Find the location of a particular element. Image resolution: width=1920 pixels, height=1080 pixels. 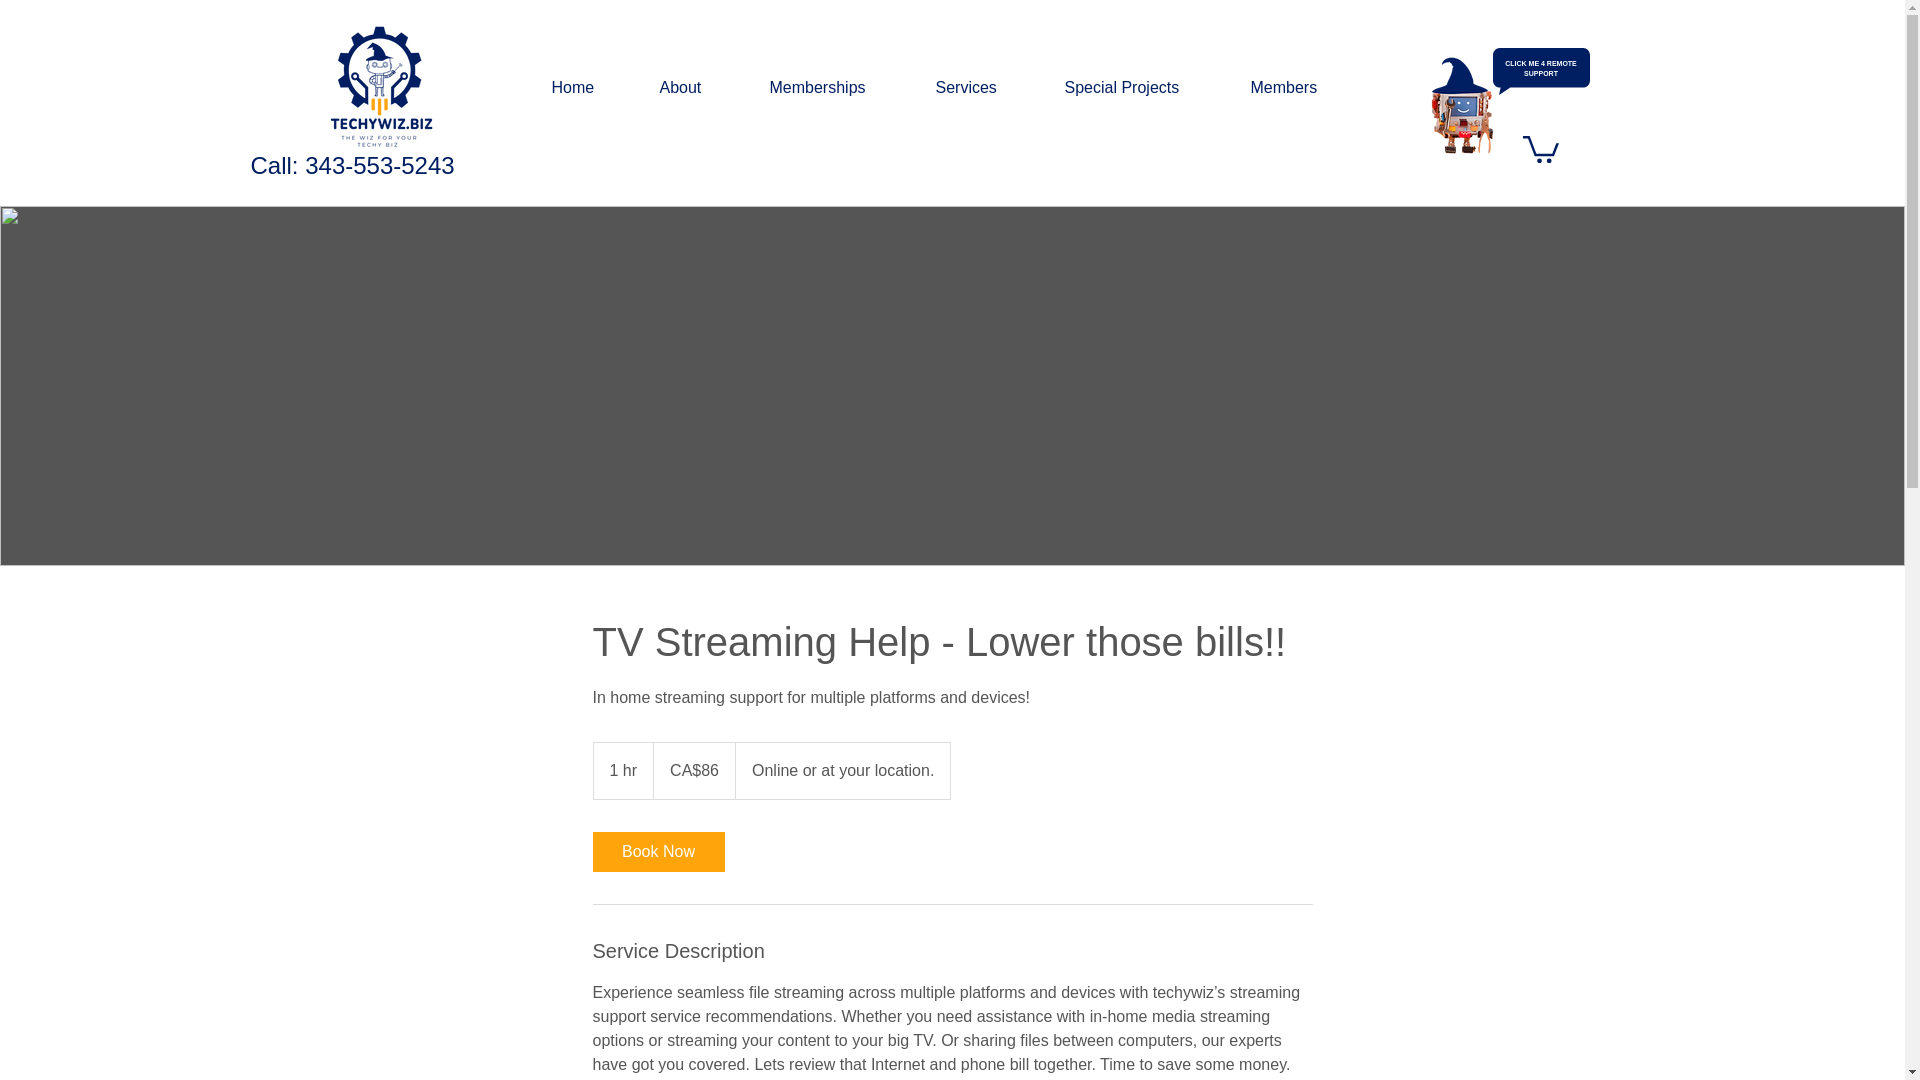

Members is located at coordinates (1302, 88).